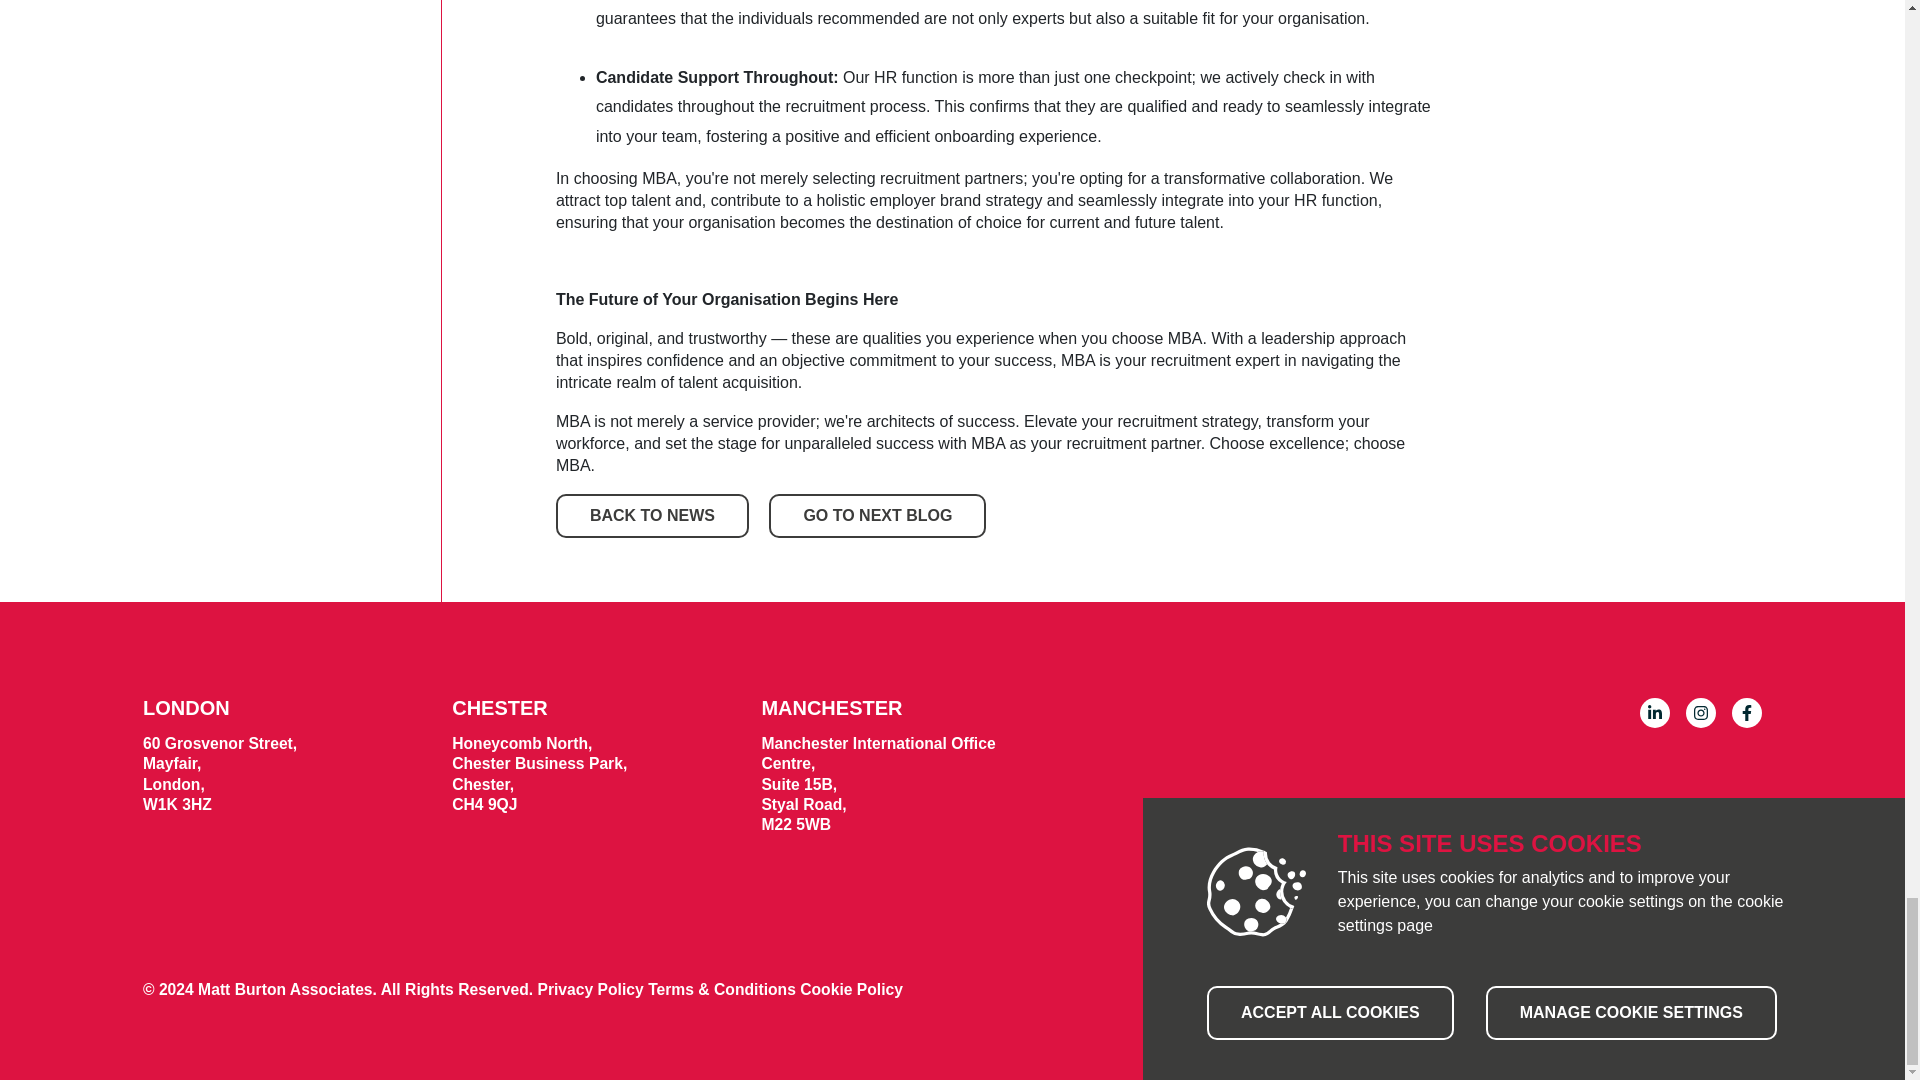 The width and height of the screenshot is (1920, 1080). I want to click on GO TO NEXT BLOG, so click(878, 515).